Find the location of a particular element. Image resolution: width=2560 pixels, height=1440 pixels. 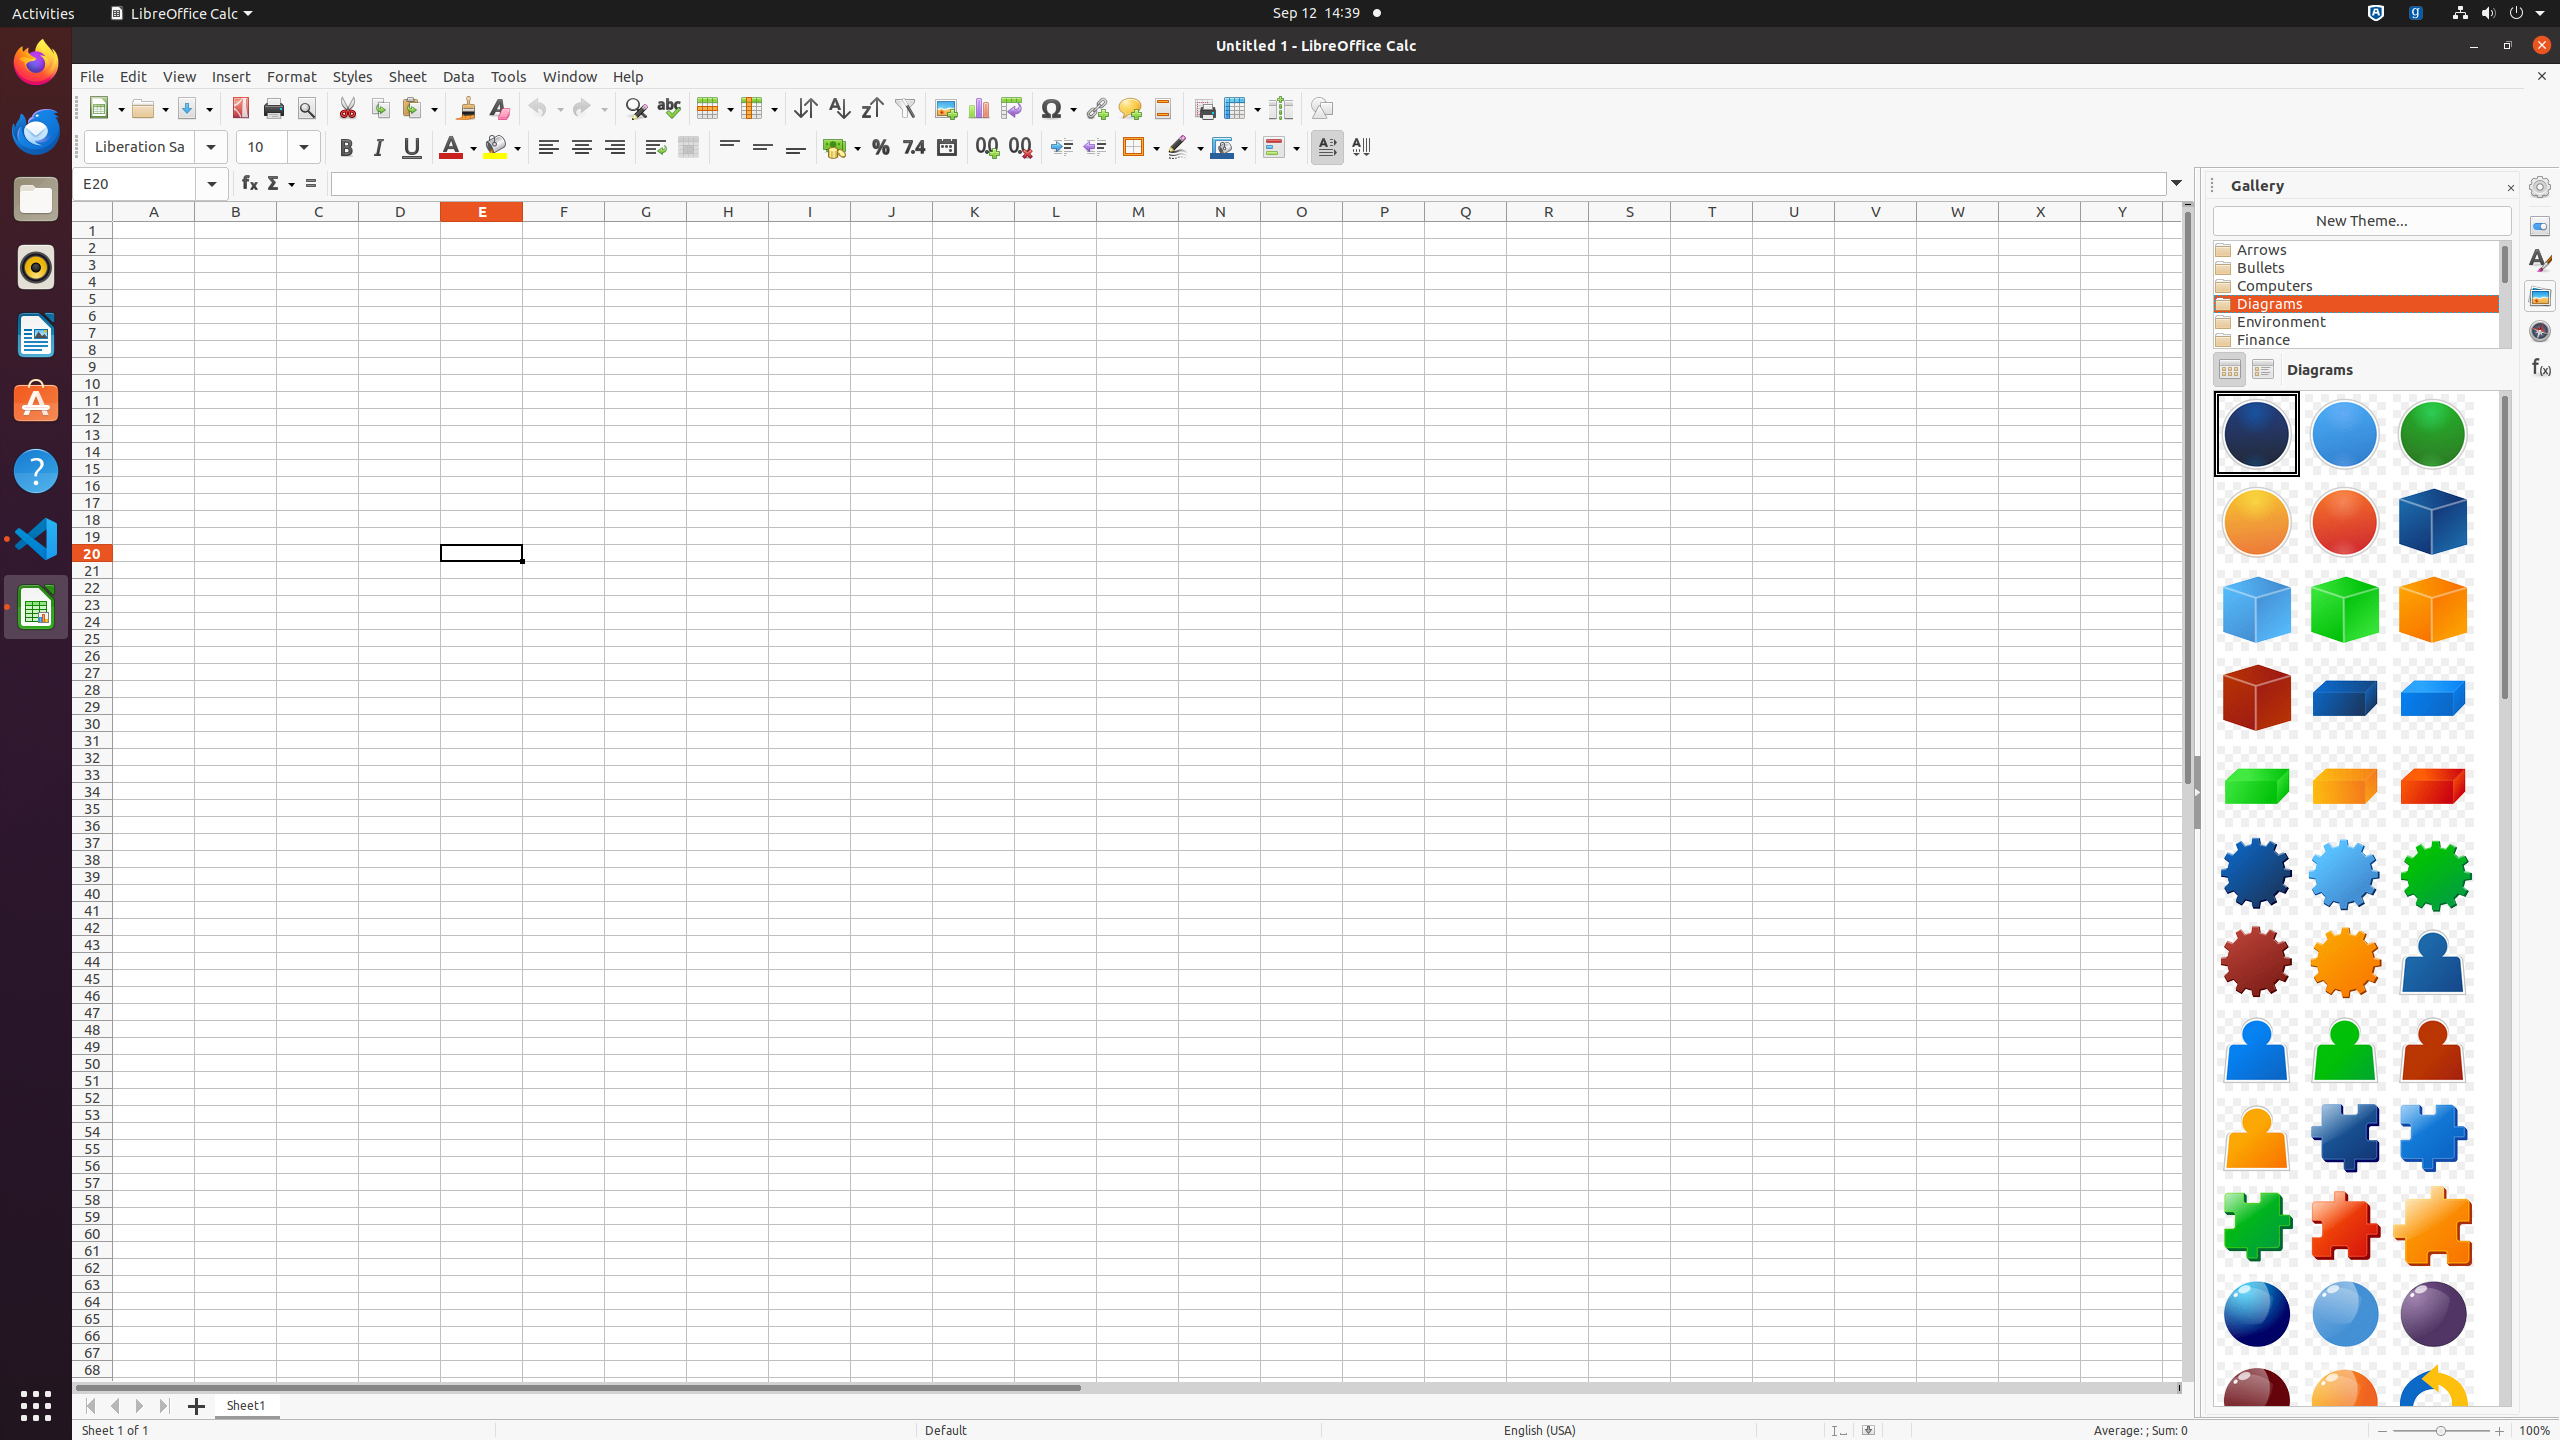

G1 is located at coordinates (646, 230).